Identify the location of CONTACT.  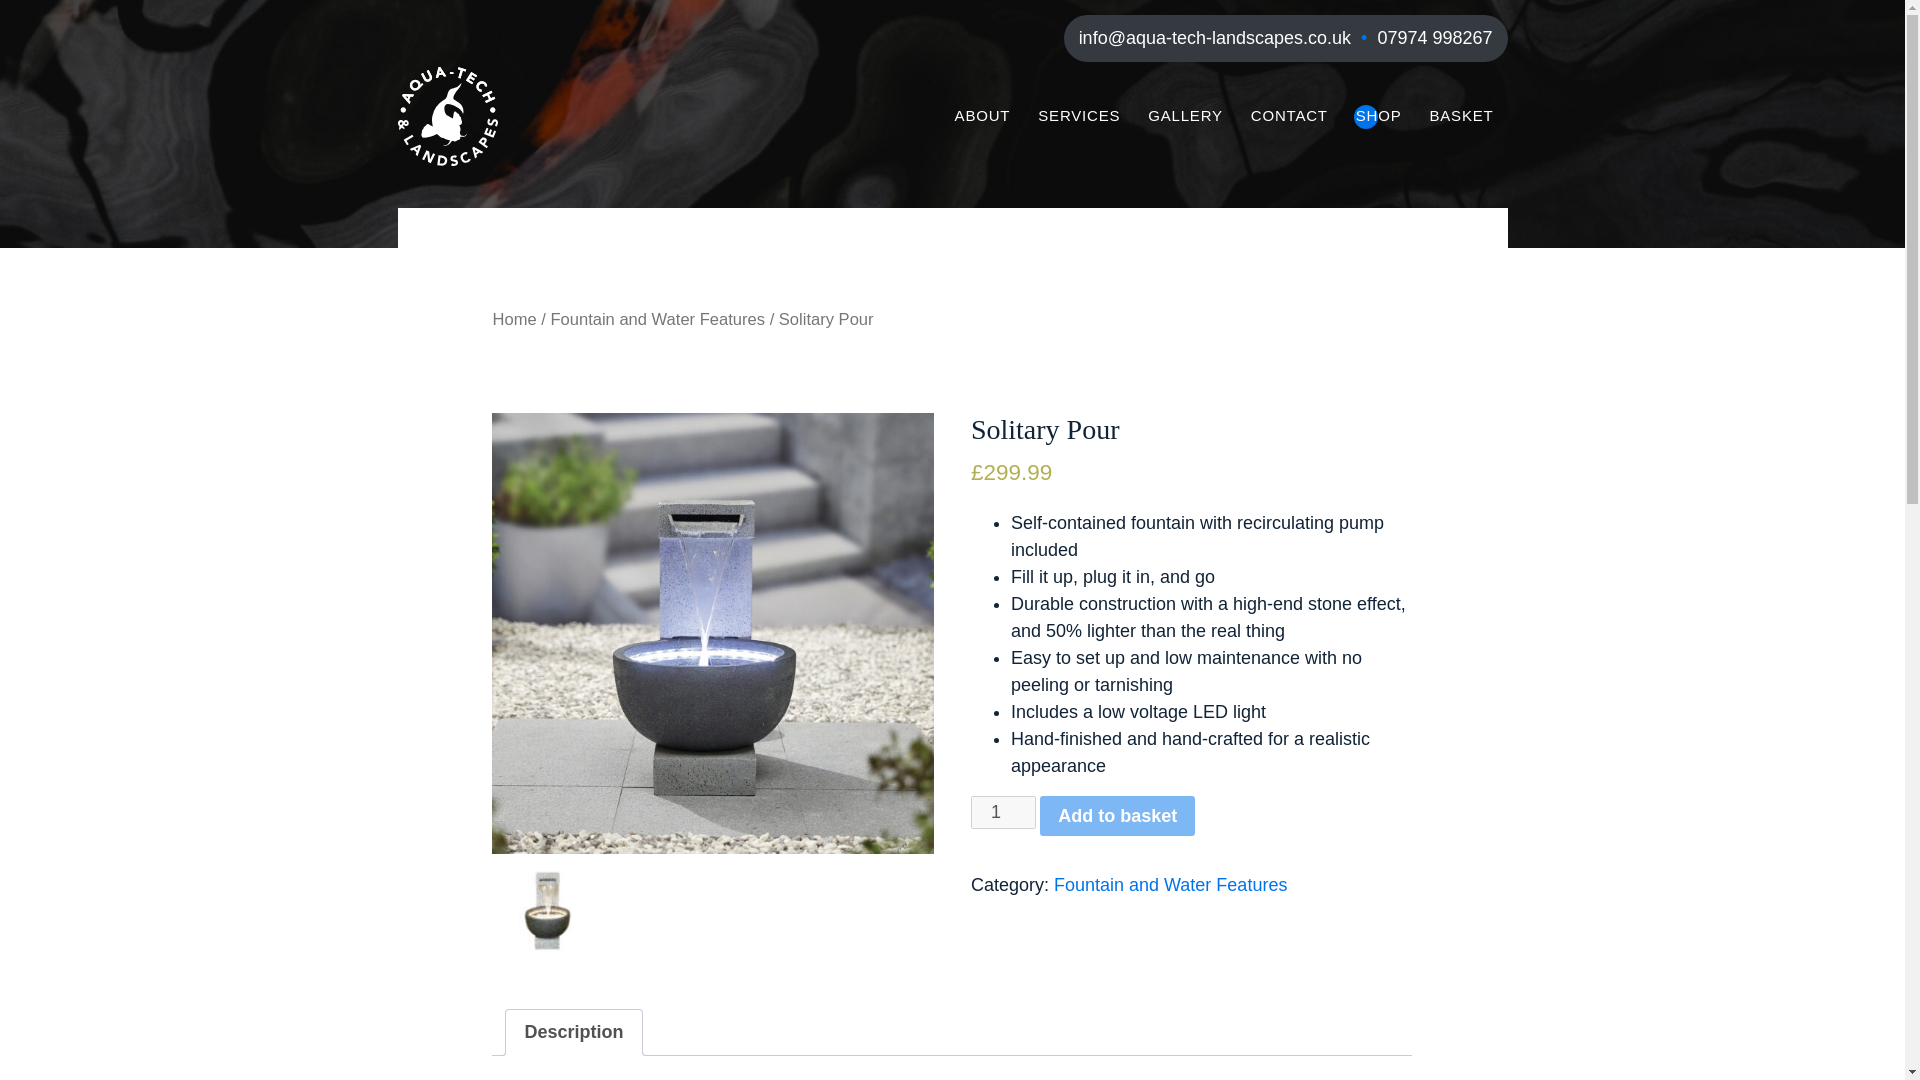
(1289, 116).